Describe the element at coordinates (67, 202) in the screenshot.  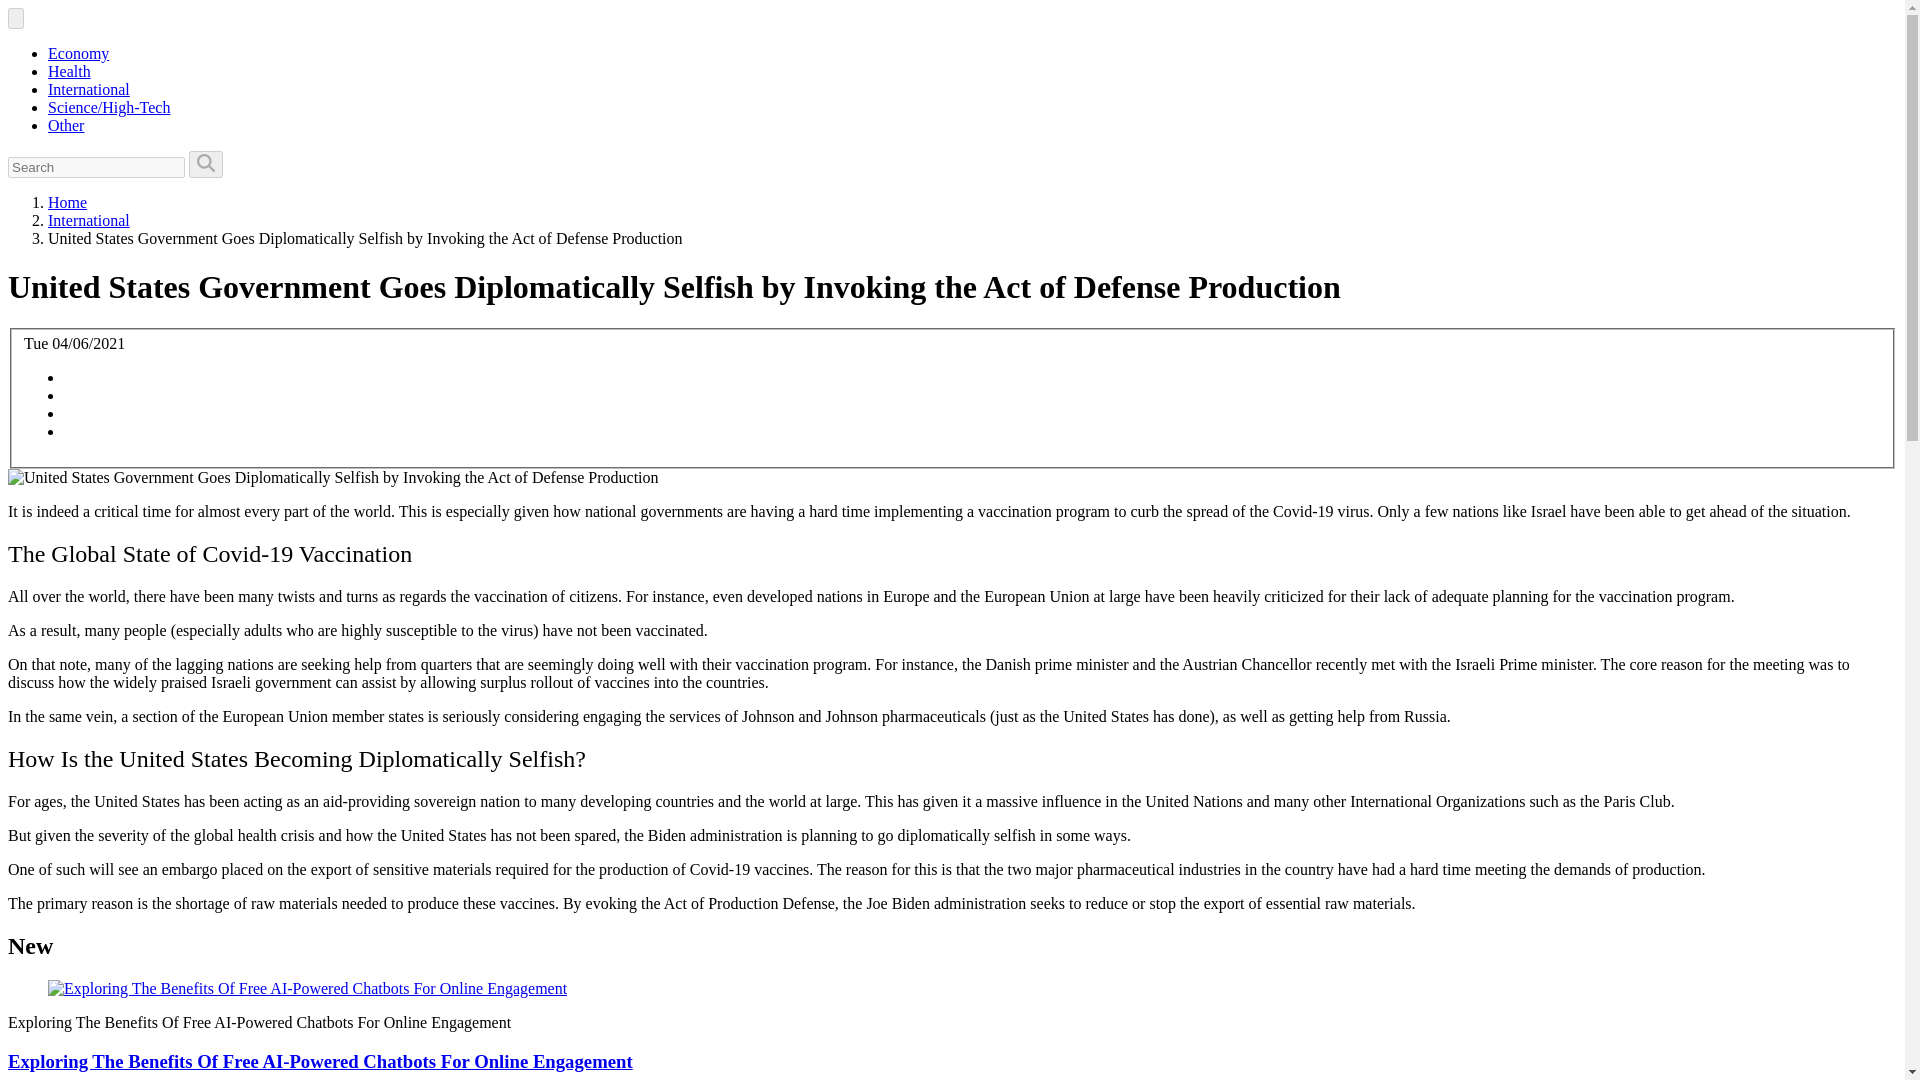
I see `Home` at that location.